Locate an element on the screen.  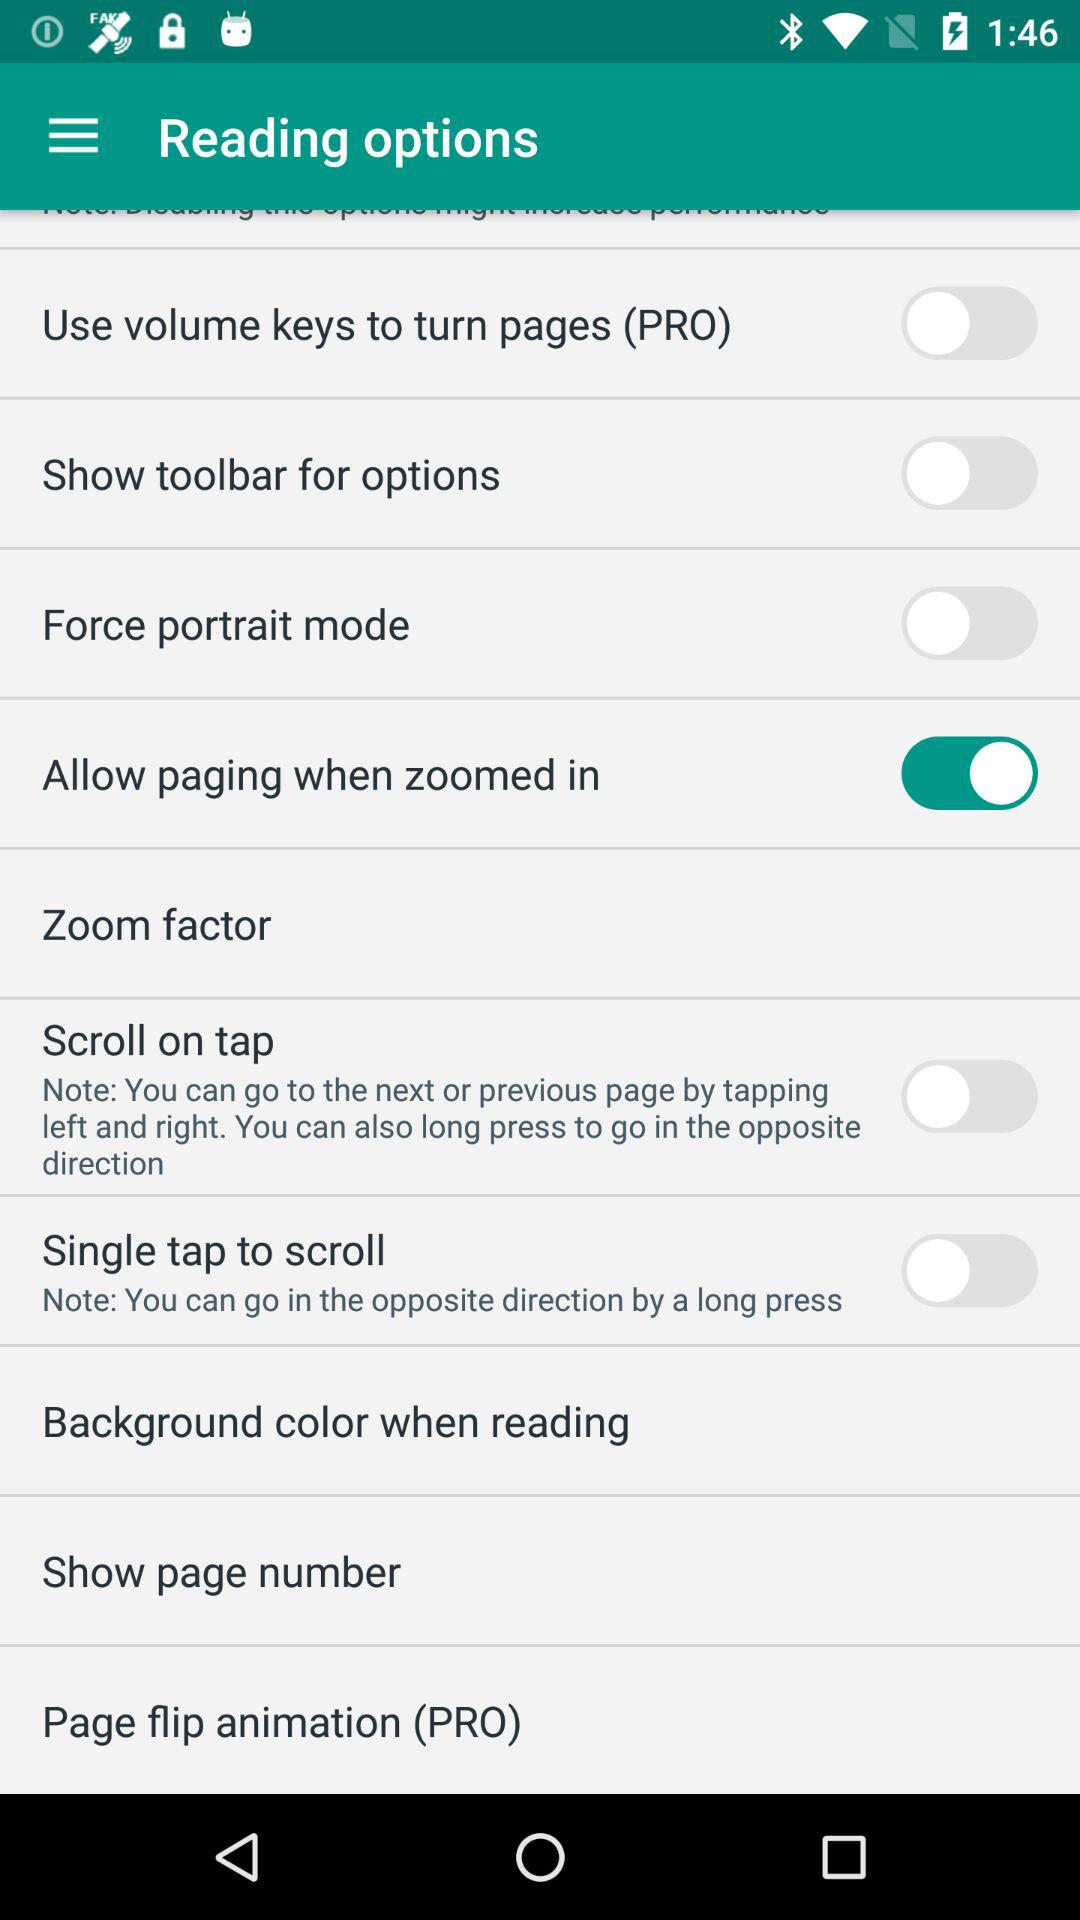
press the icon below the allow paging when icon is located at coordinates (156, 922).